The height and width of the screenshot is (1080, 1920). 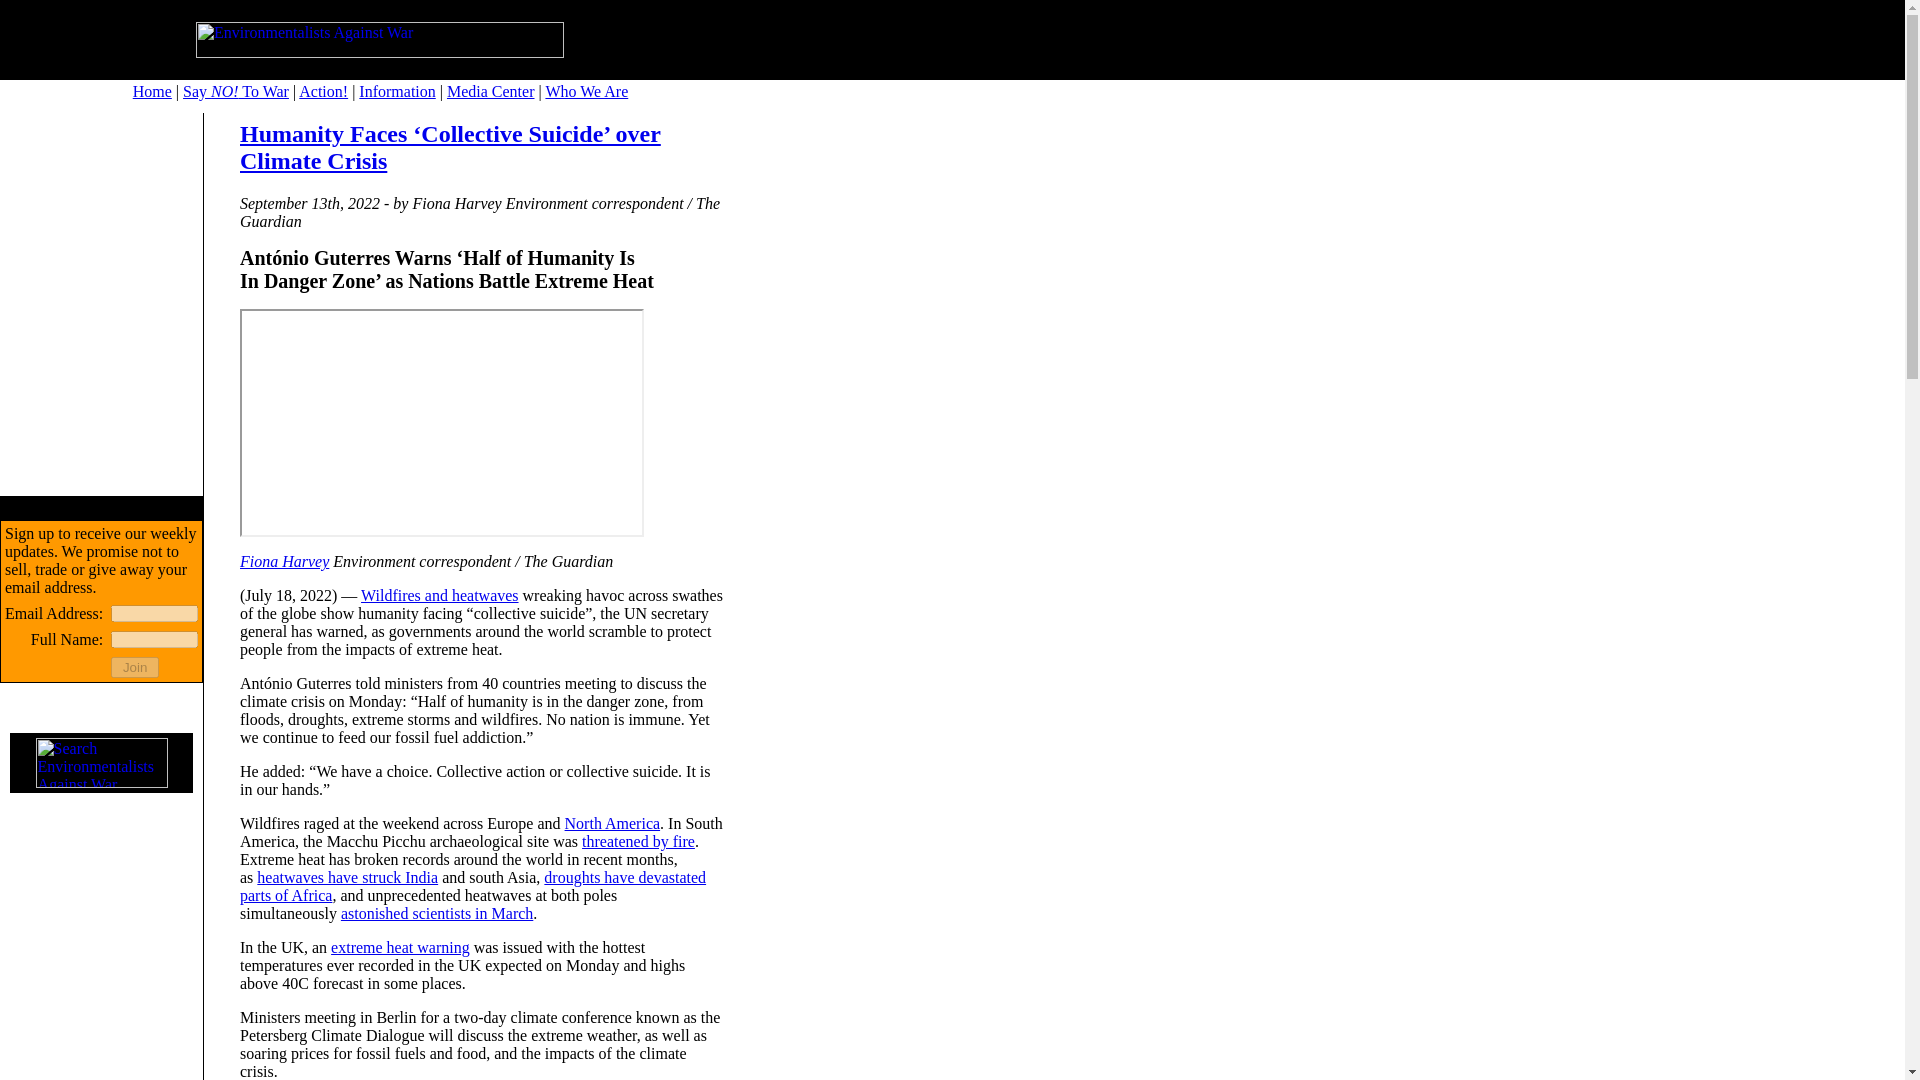 I want to click on extreme heat warning, so click(x=400, y=946).